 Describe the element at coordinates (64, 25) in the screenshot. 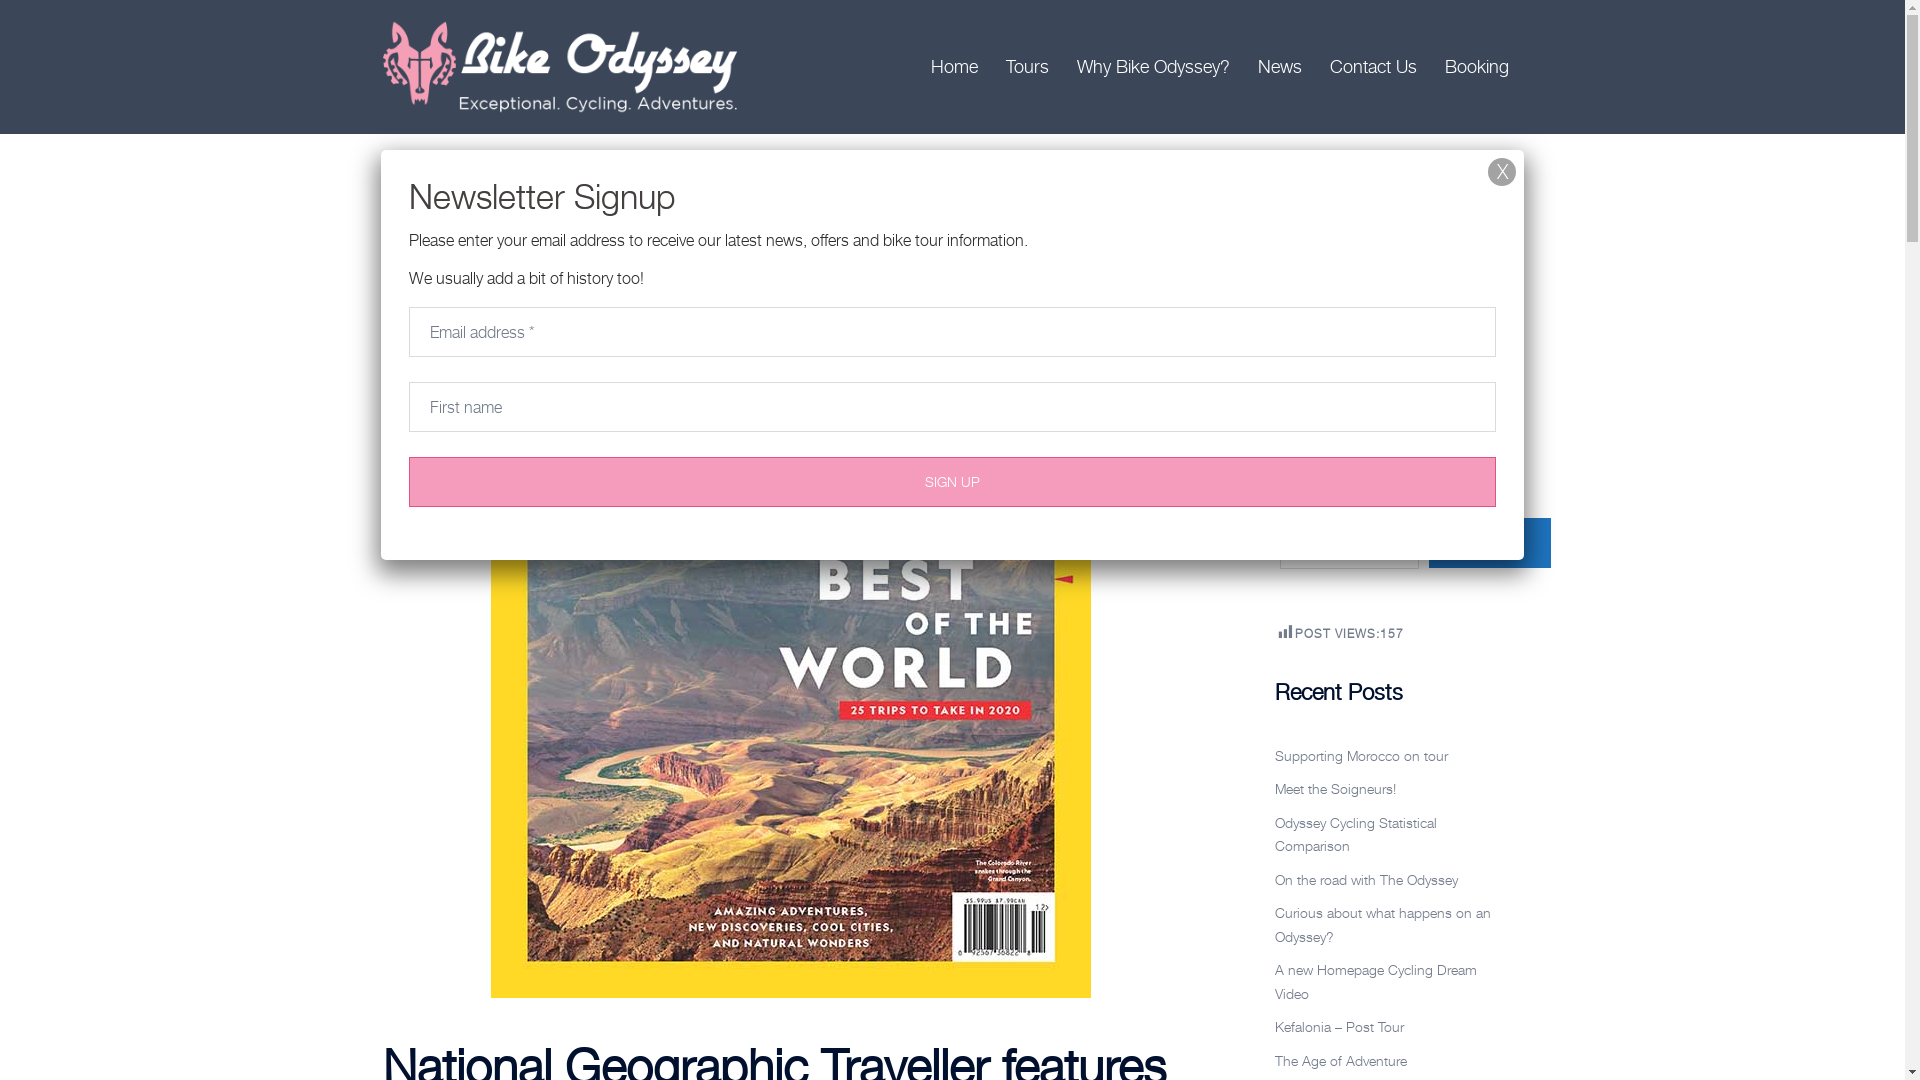

I see `Search` at that location.